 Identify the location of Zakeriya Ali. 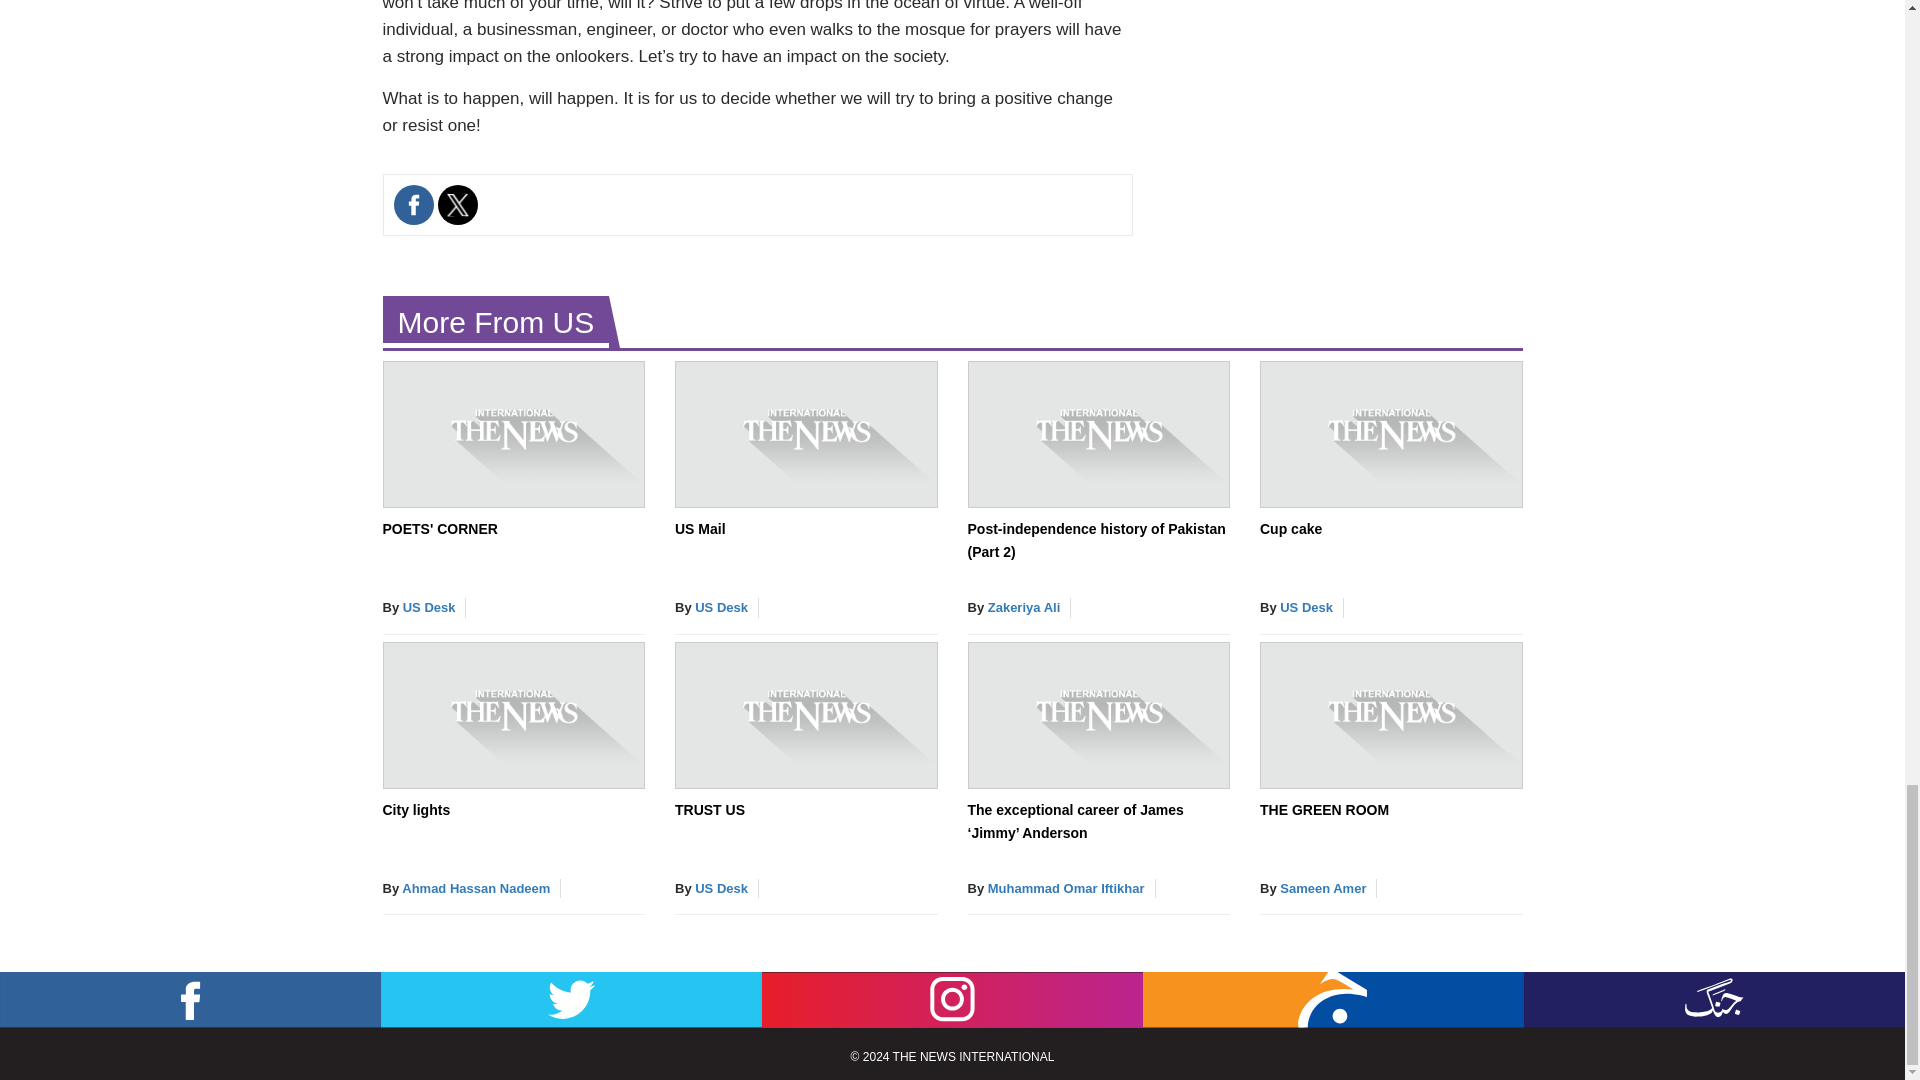
(1024, 607).